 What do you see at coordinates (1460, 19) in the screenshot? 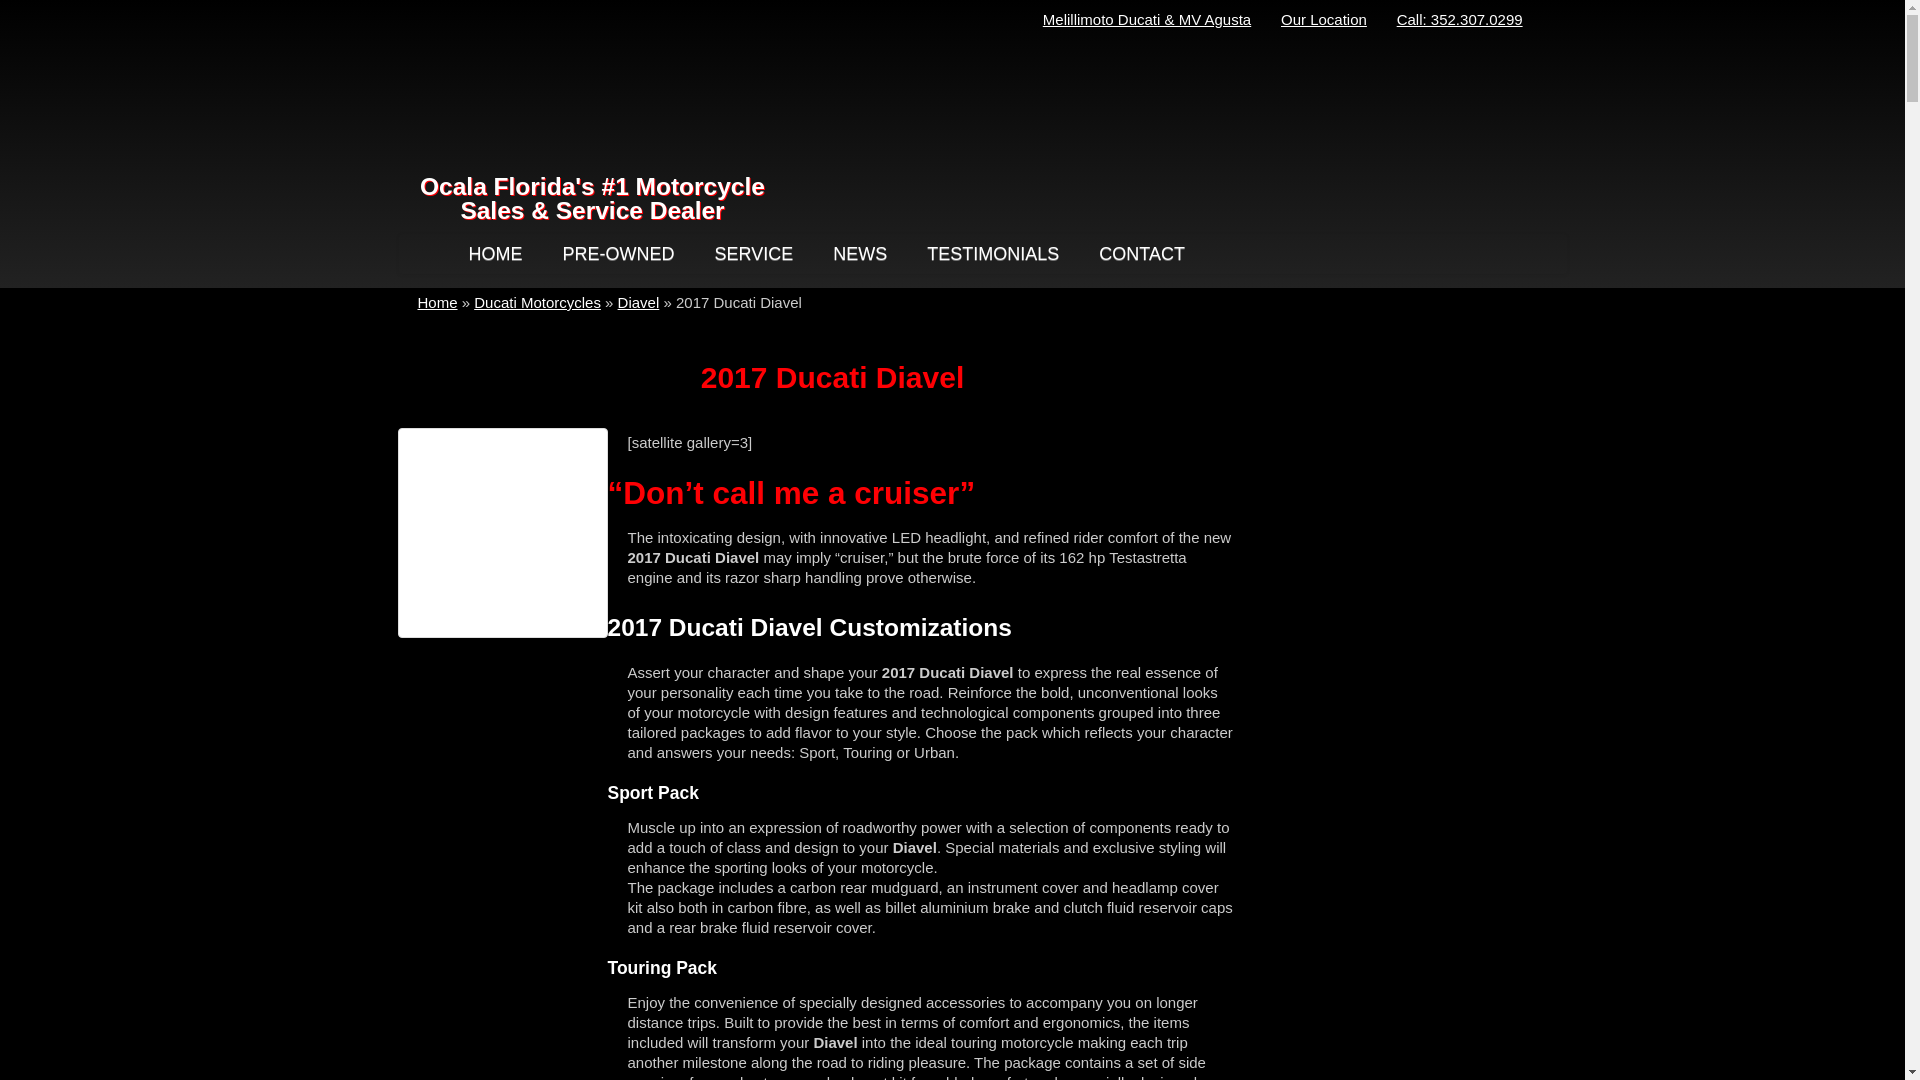
I see `Call: 352.307.0299` at bounding box center [1460, 19].